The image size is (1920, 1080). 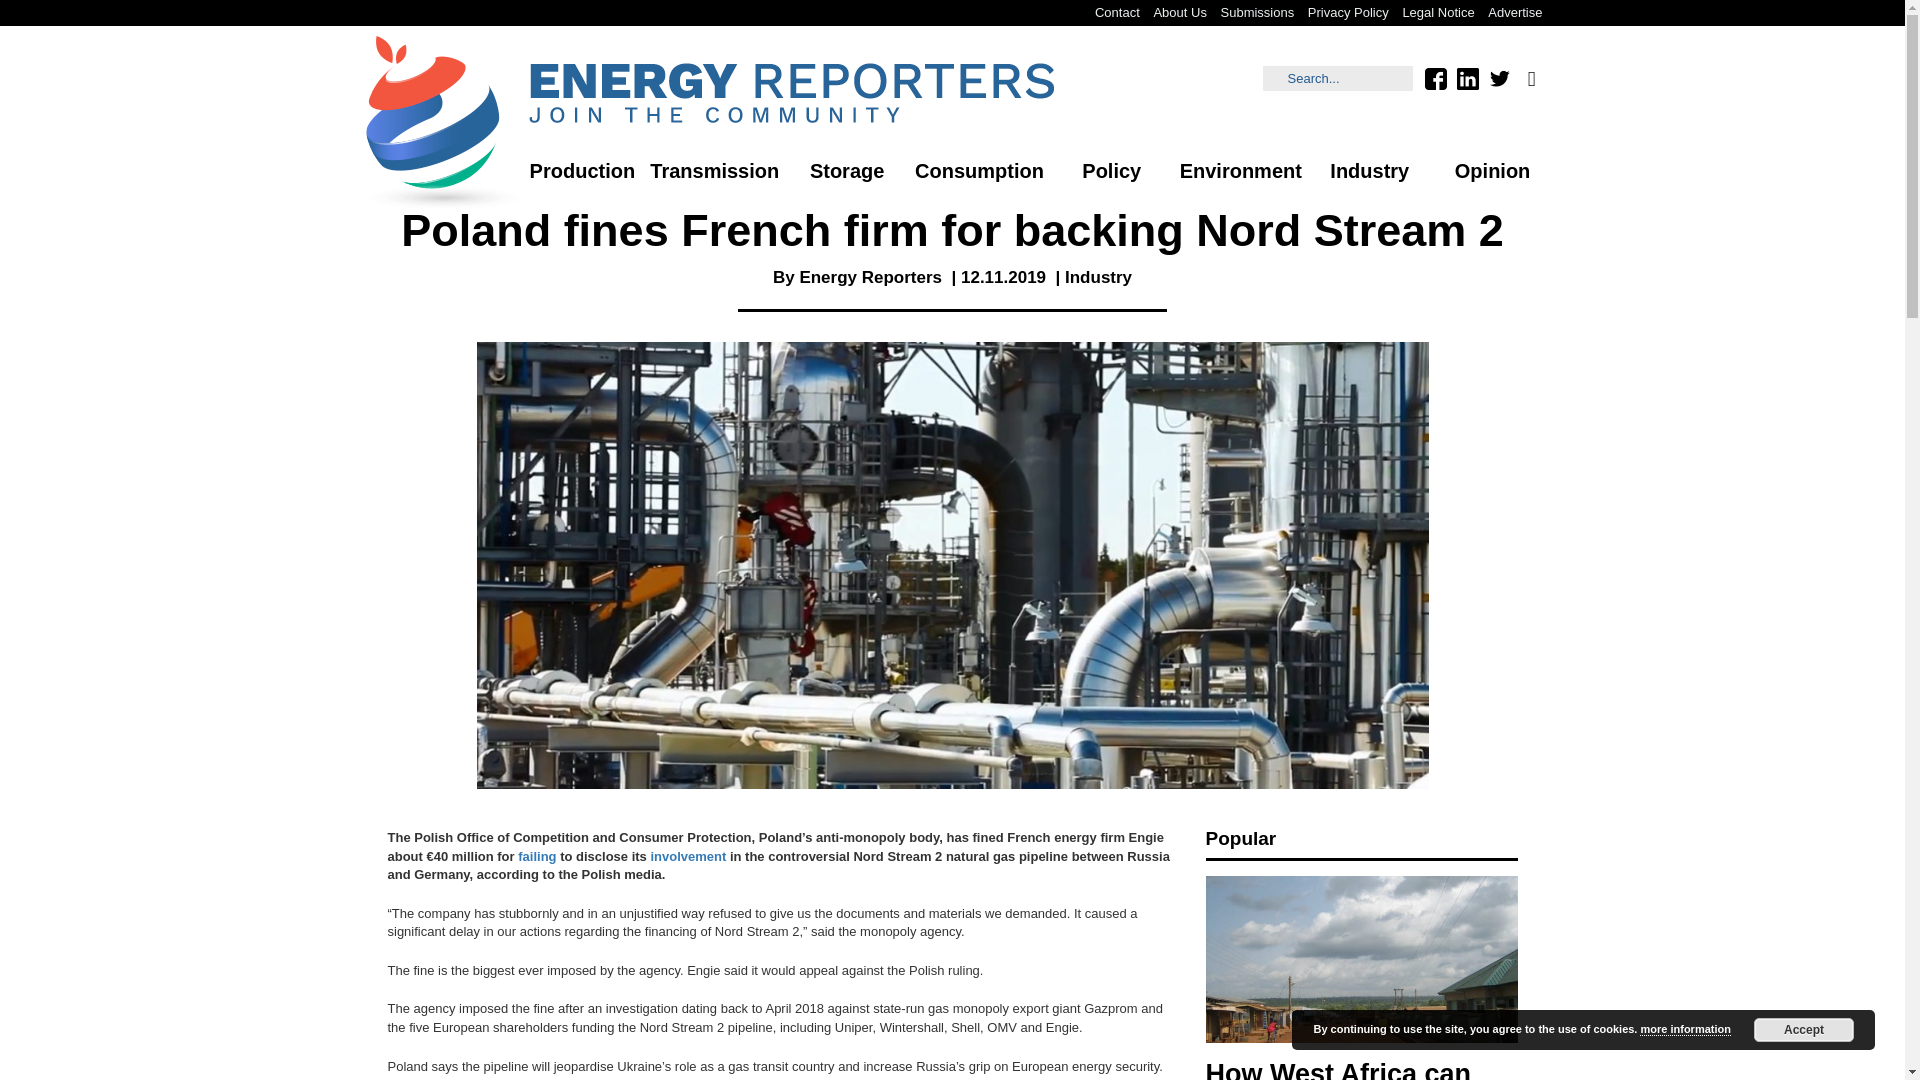 I want to click on About Us, so click(x=1180, y=12).